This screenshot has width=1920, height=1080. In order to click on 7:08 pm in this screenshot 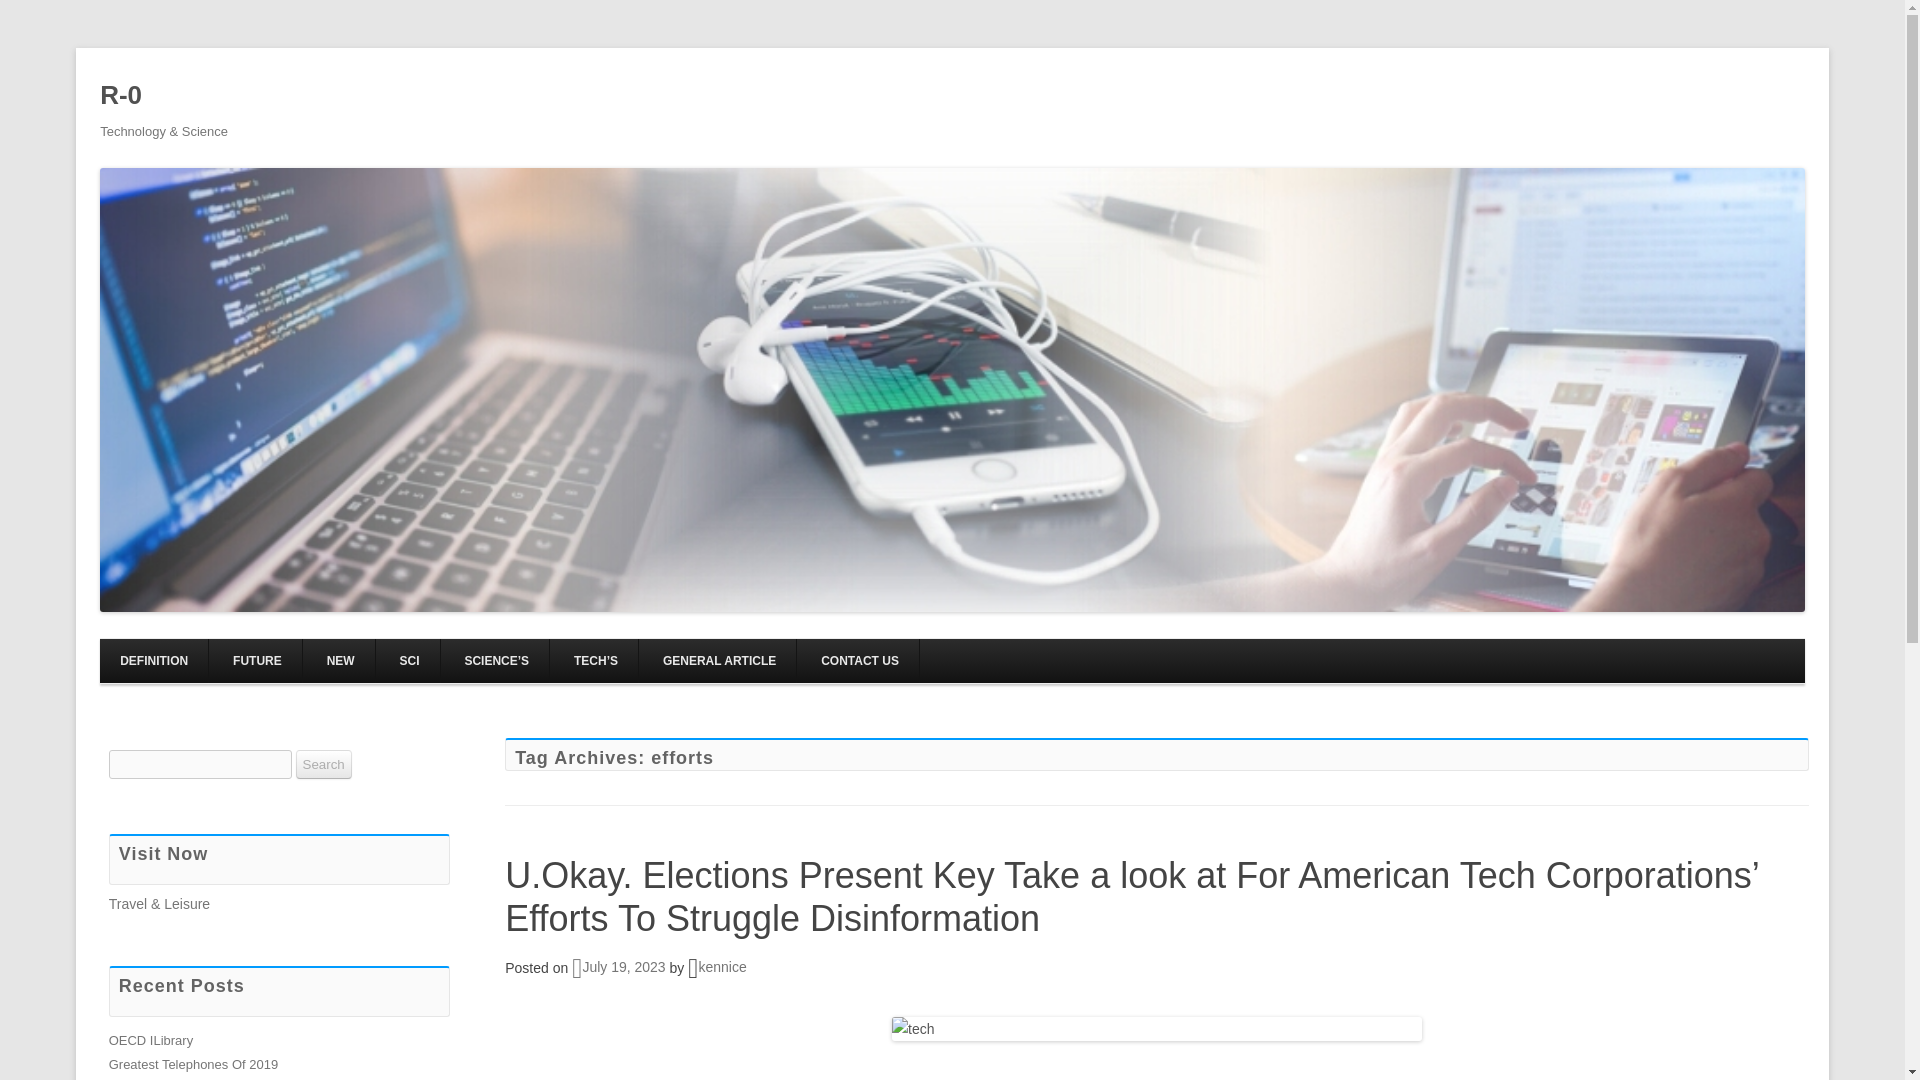, I will do `click(619, 967)`.